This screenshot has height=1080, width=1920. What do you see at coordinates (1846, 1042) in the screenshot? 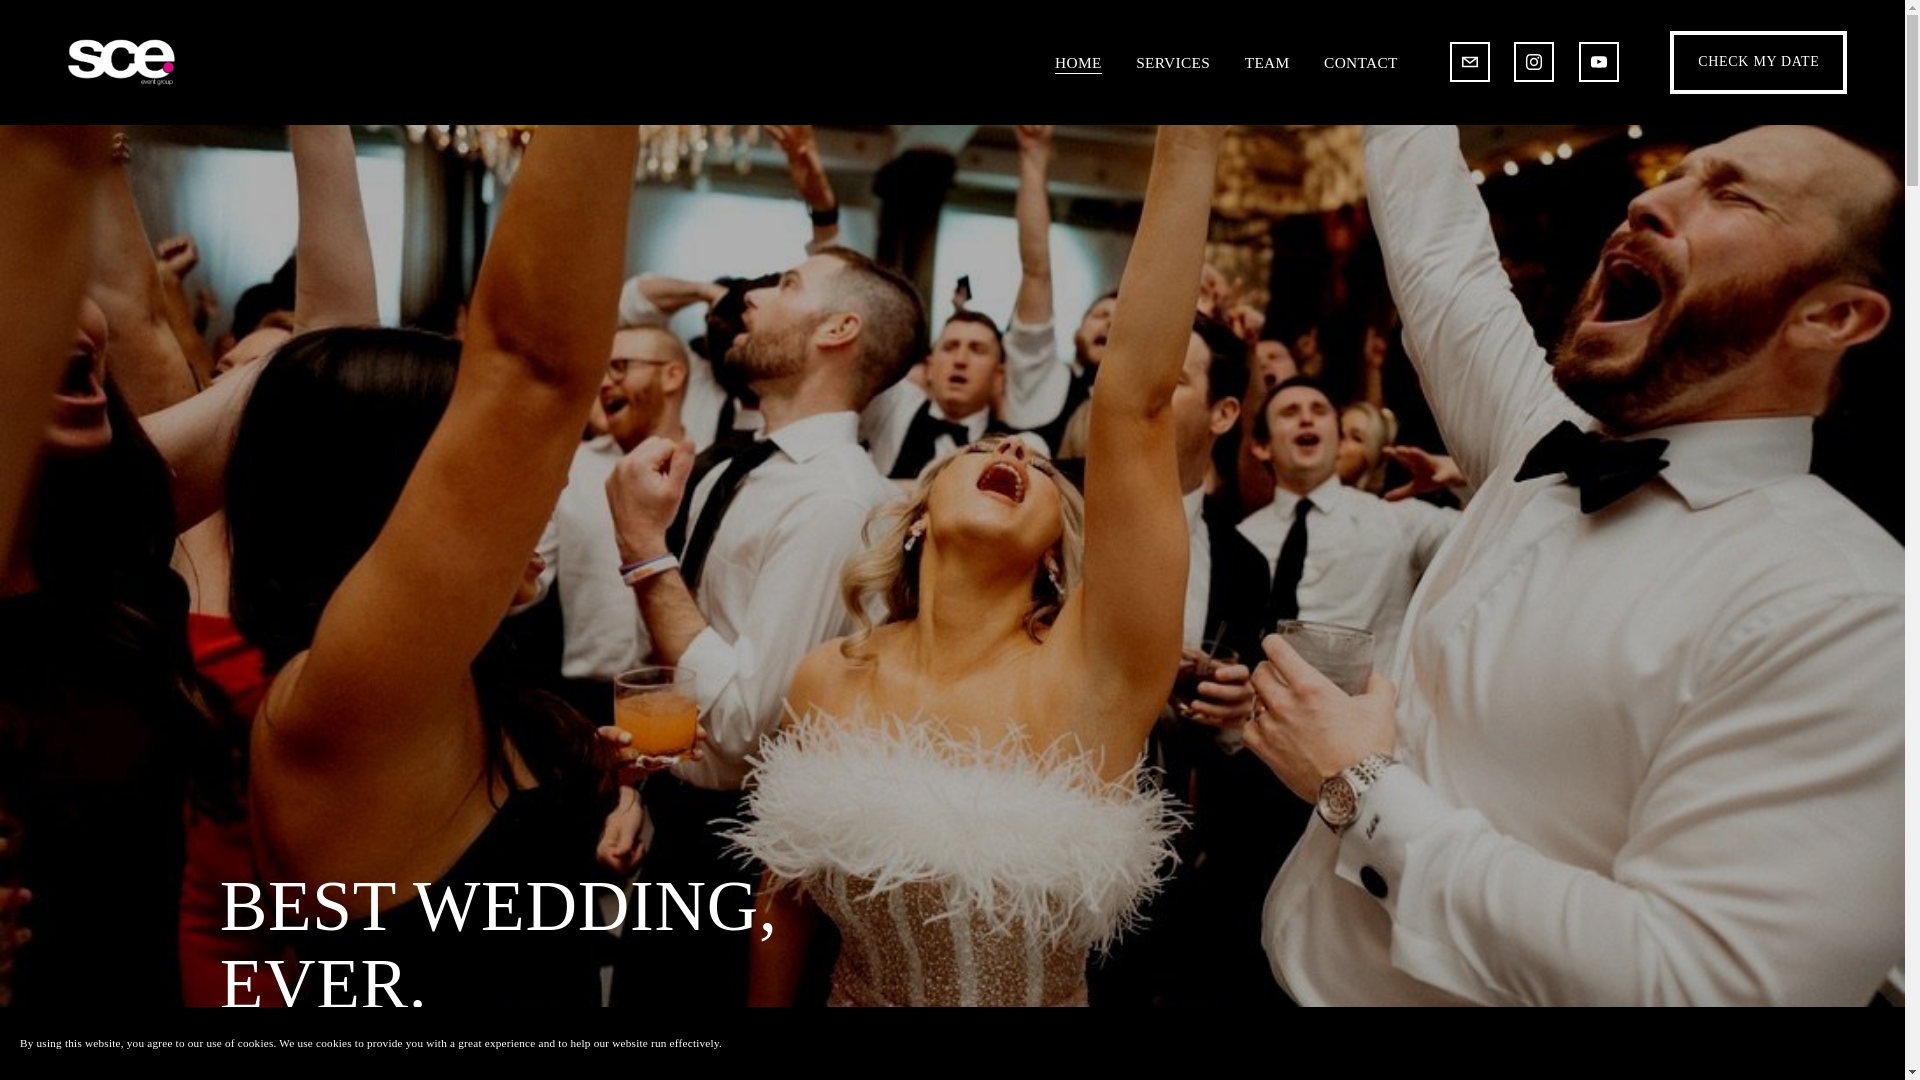
I see `Accept` at bounding box center [1846, 1042].